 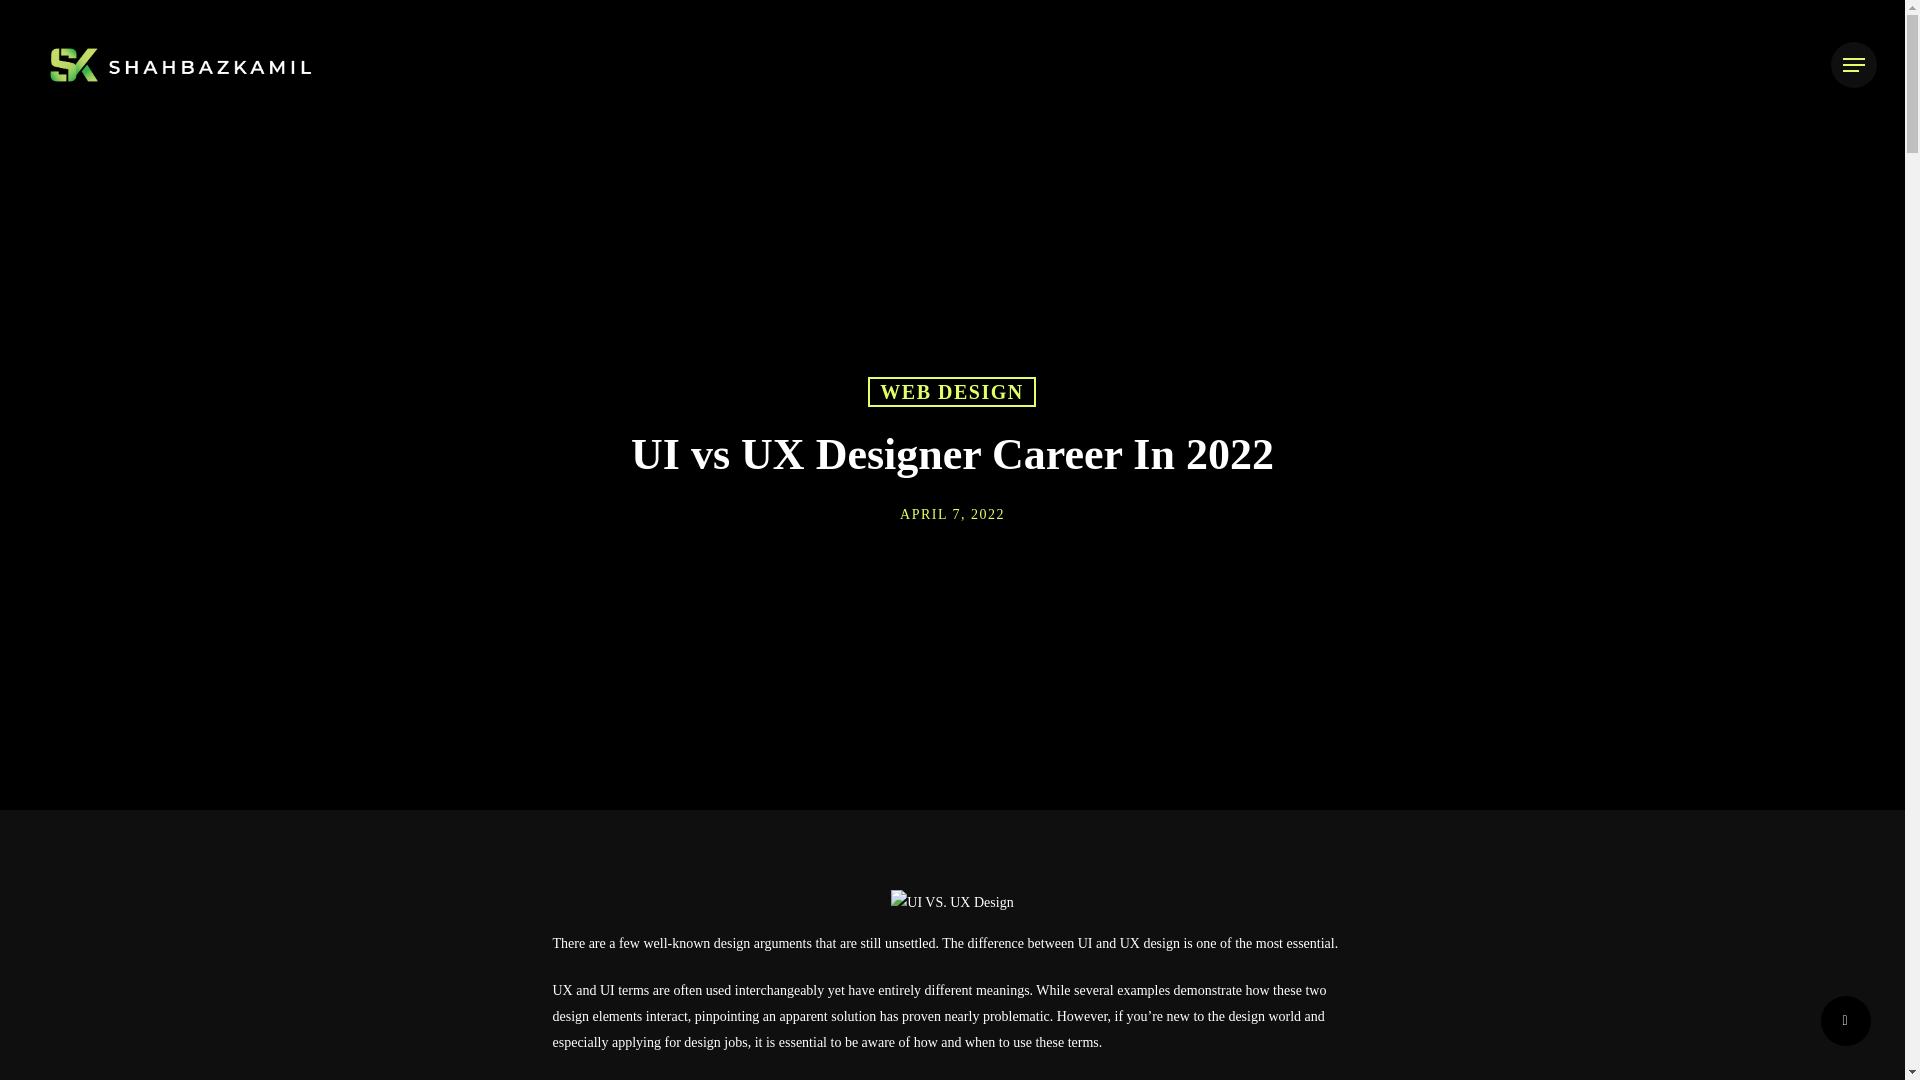 I want to click on WEB DESIGN, so click(x=950, y=428).